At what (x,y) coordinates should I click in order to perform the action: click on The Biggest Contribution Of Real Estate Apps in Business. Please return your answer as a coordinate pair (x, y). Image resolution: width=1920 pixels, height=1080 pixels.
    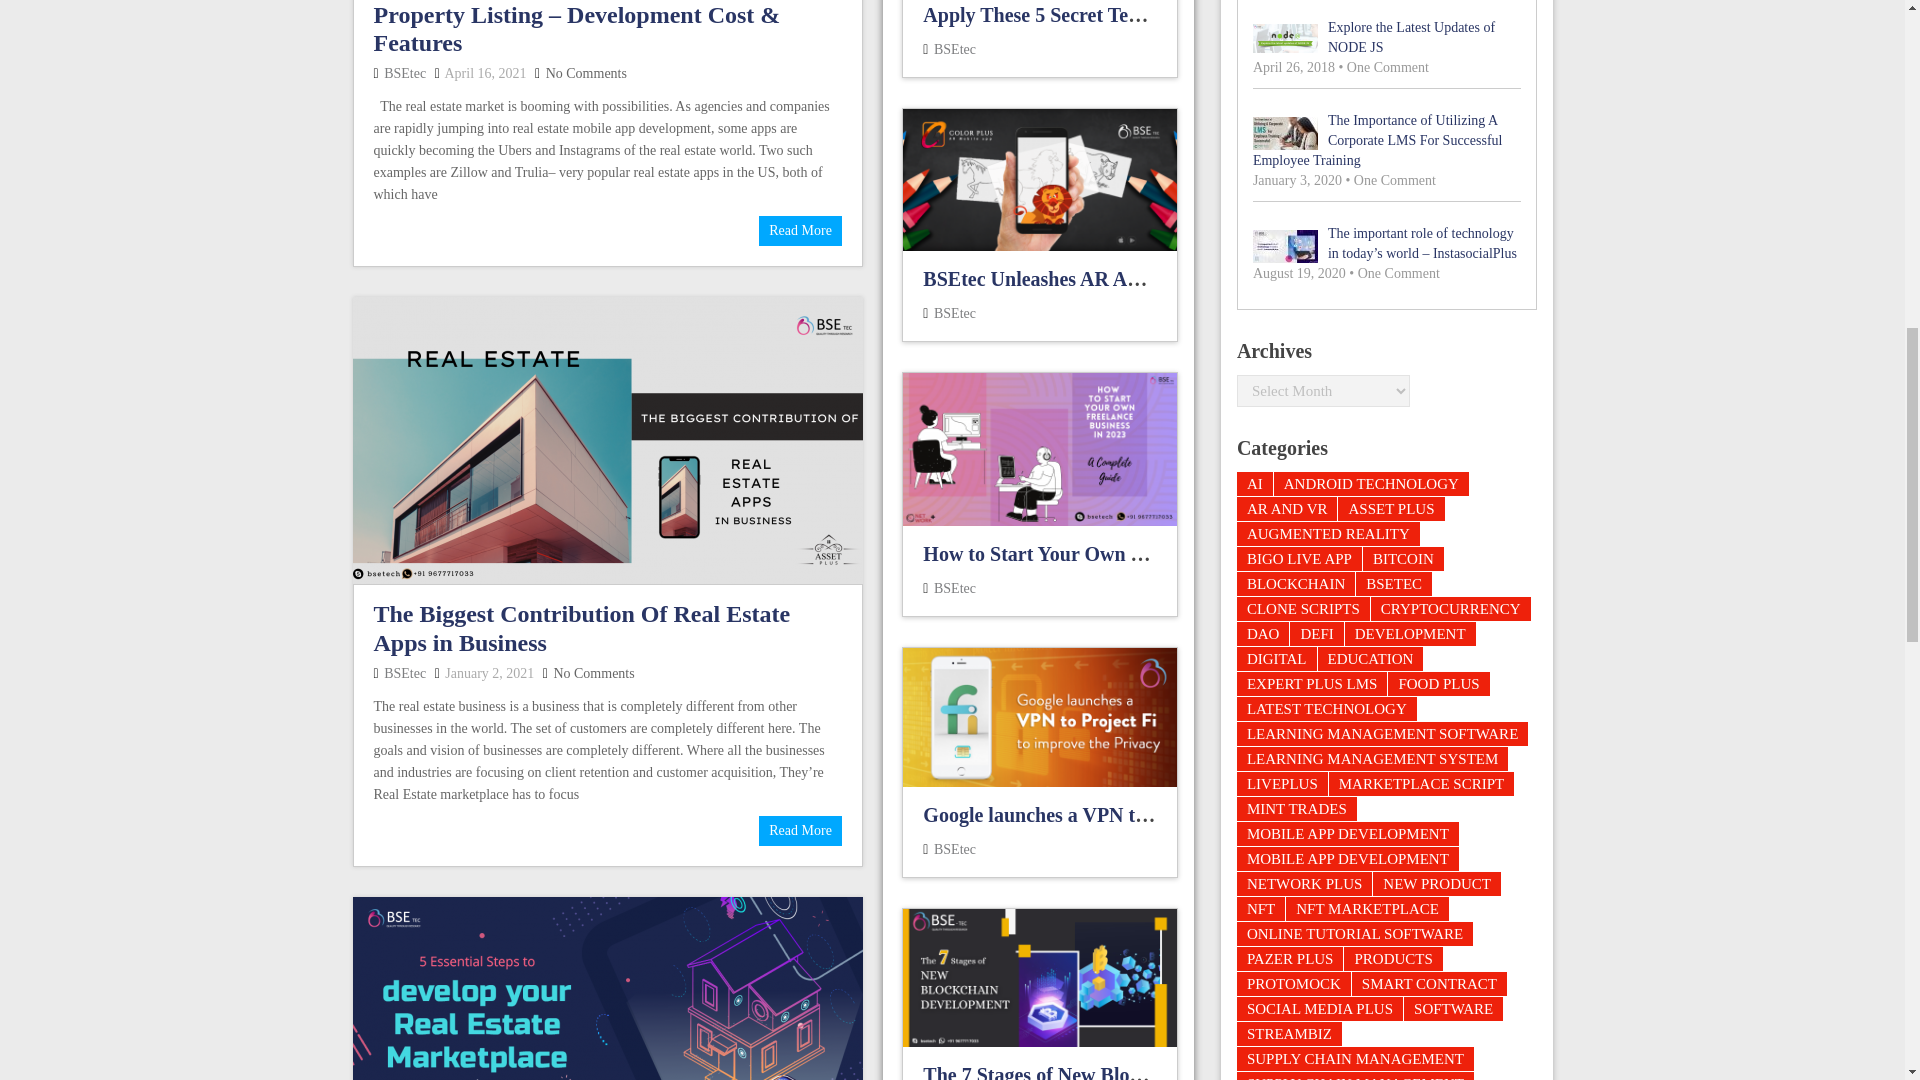
    Looking at the image, I should click on (606, 440).